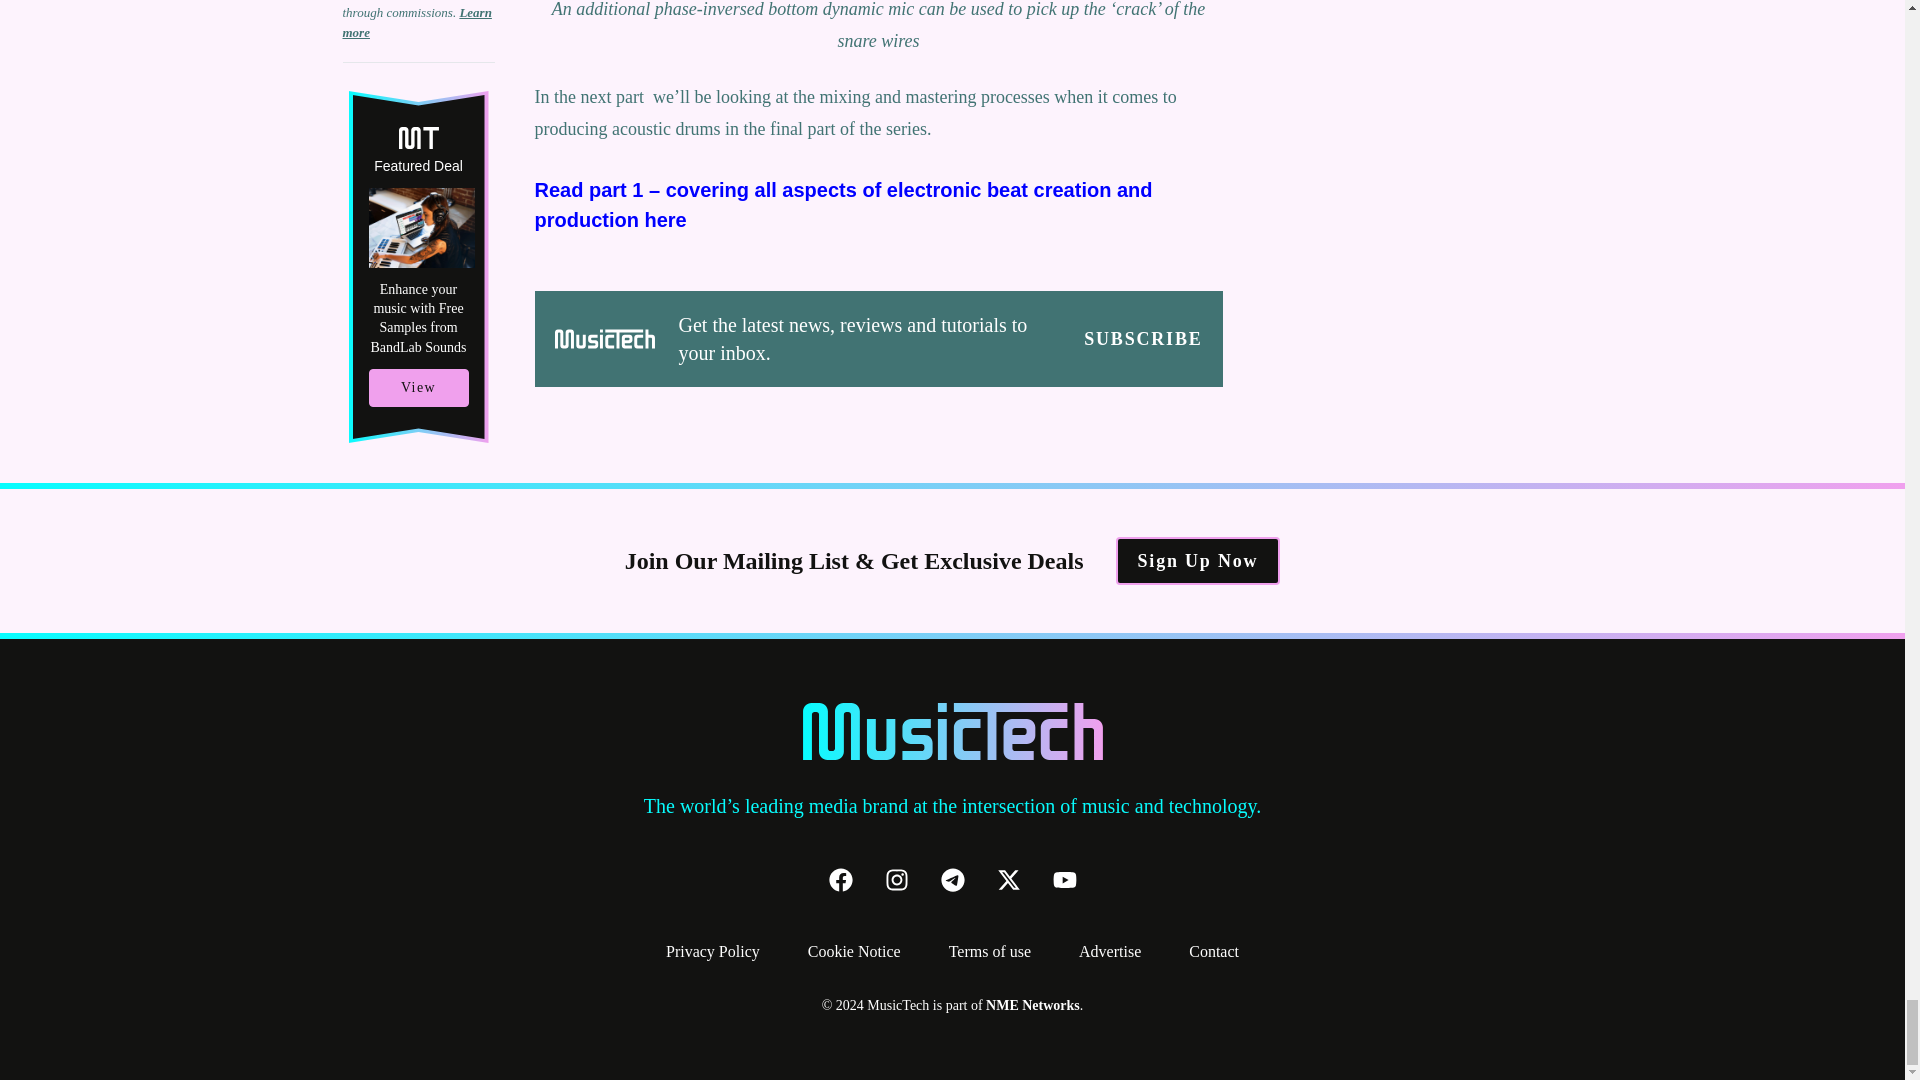 This screenshot has height=1080, width=1920. I want to click on Join our mailing list, so click(1142, 339).